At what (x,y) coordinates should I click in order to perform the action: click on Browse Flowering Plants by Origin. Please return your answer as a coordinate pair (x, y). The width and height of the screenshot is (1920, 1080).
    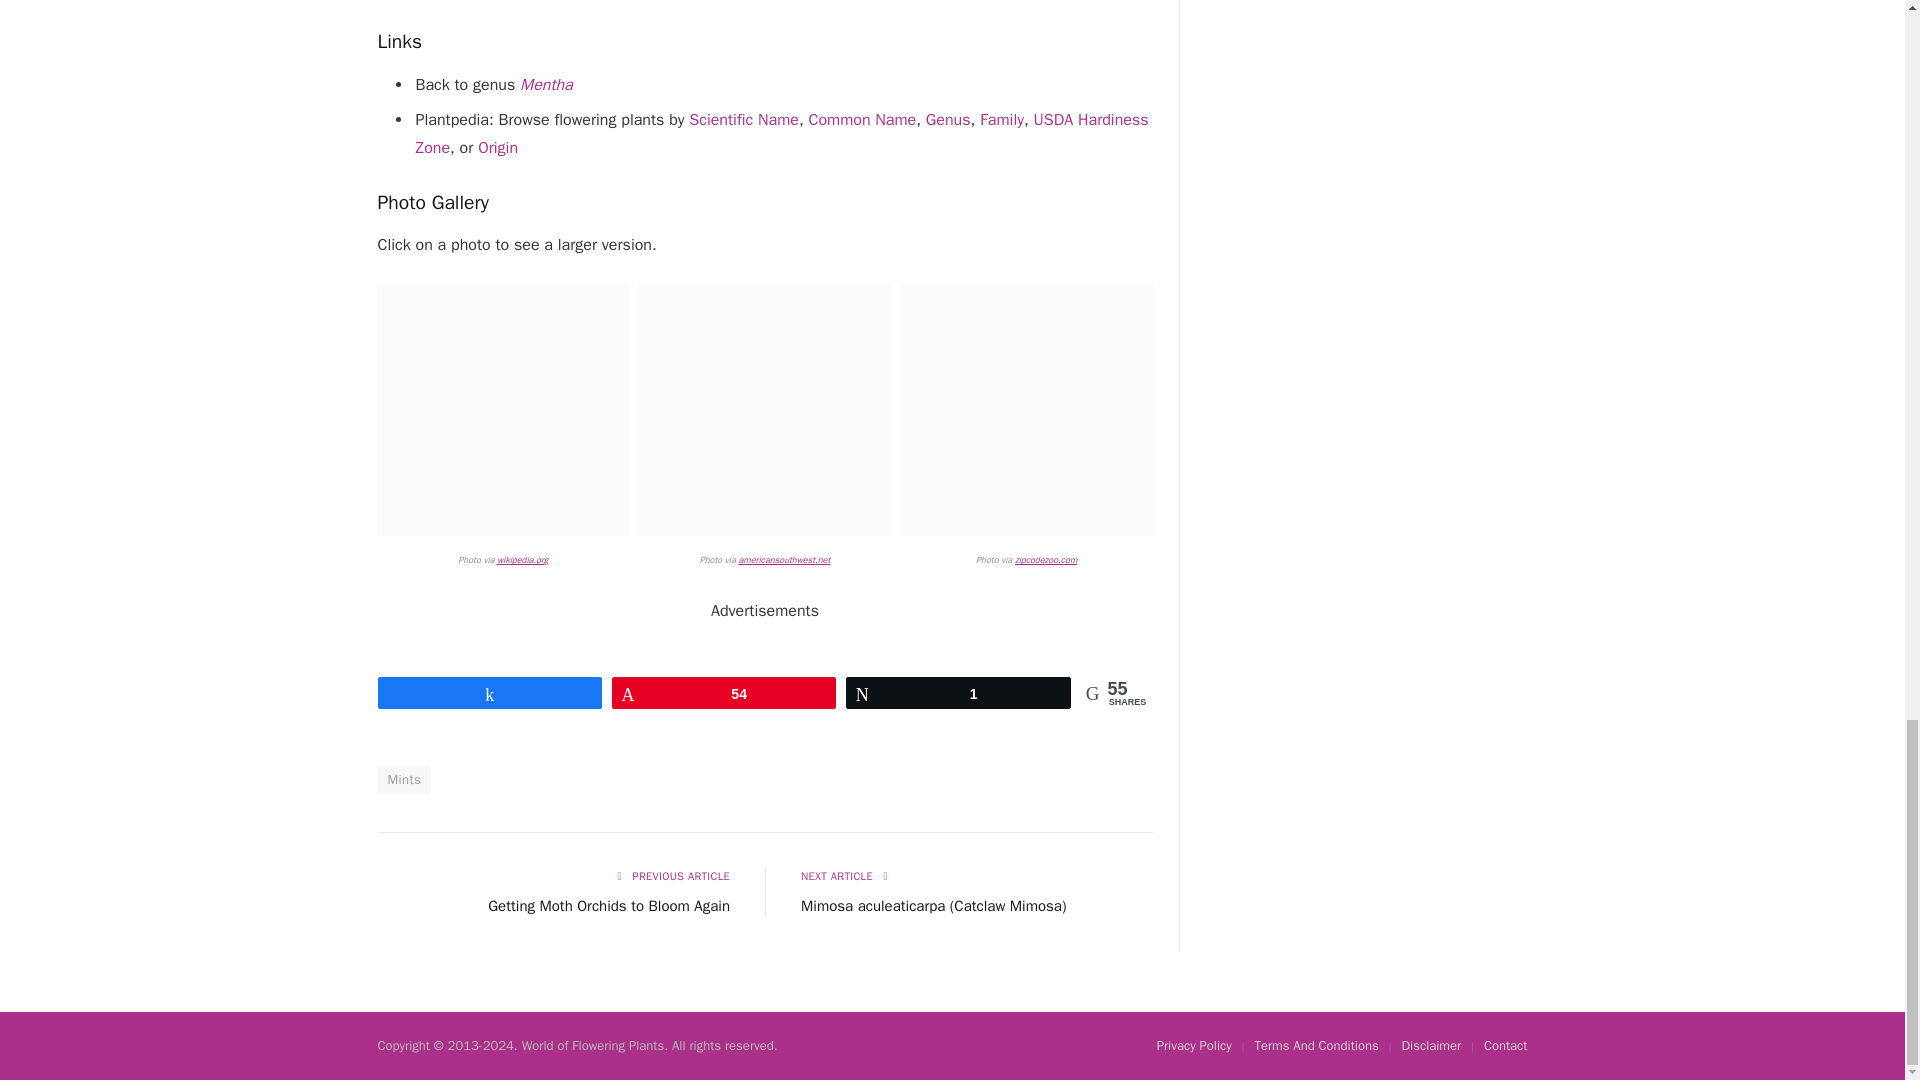
    Looking at the image, I should click on (498, 148).